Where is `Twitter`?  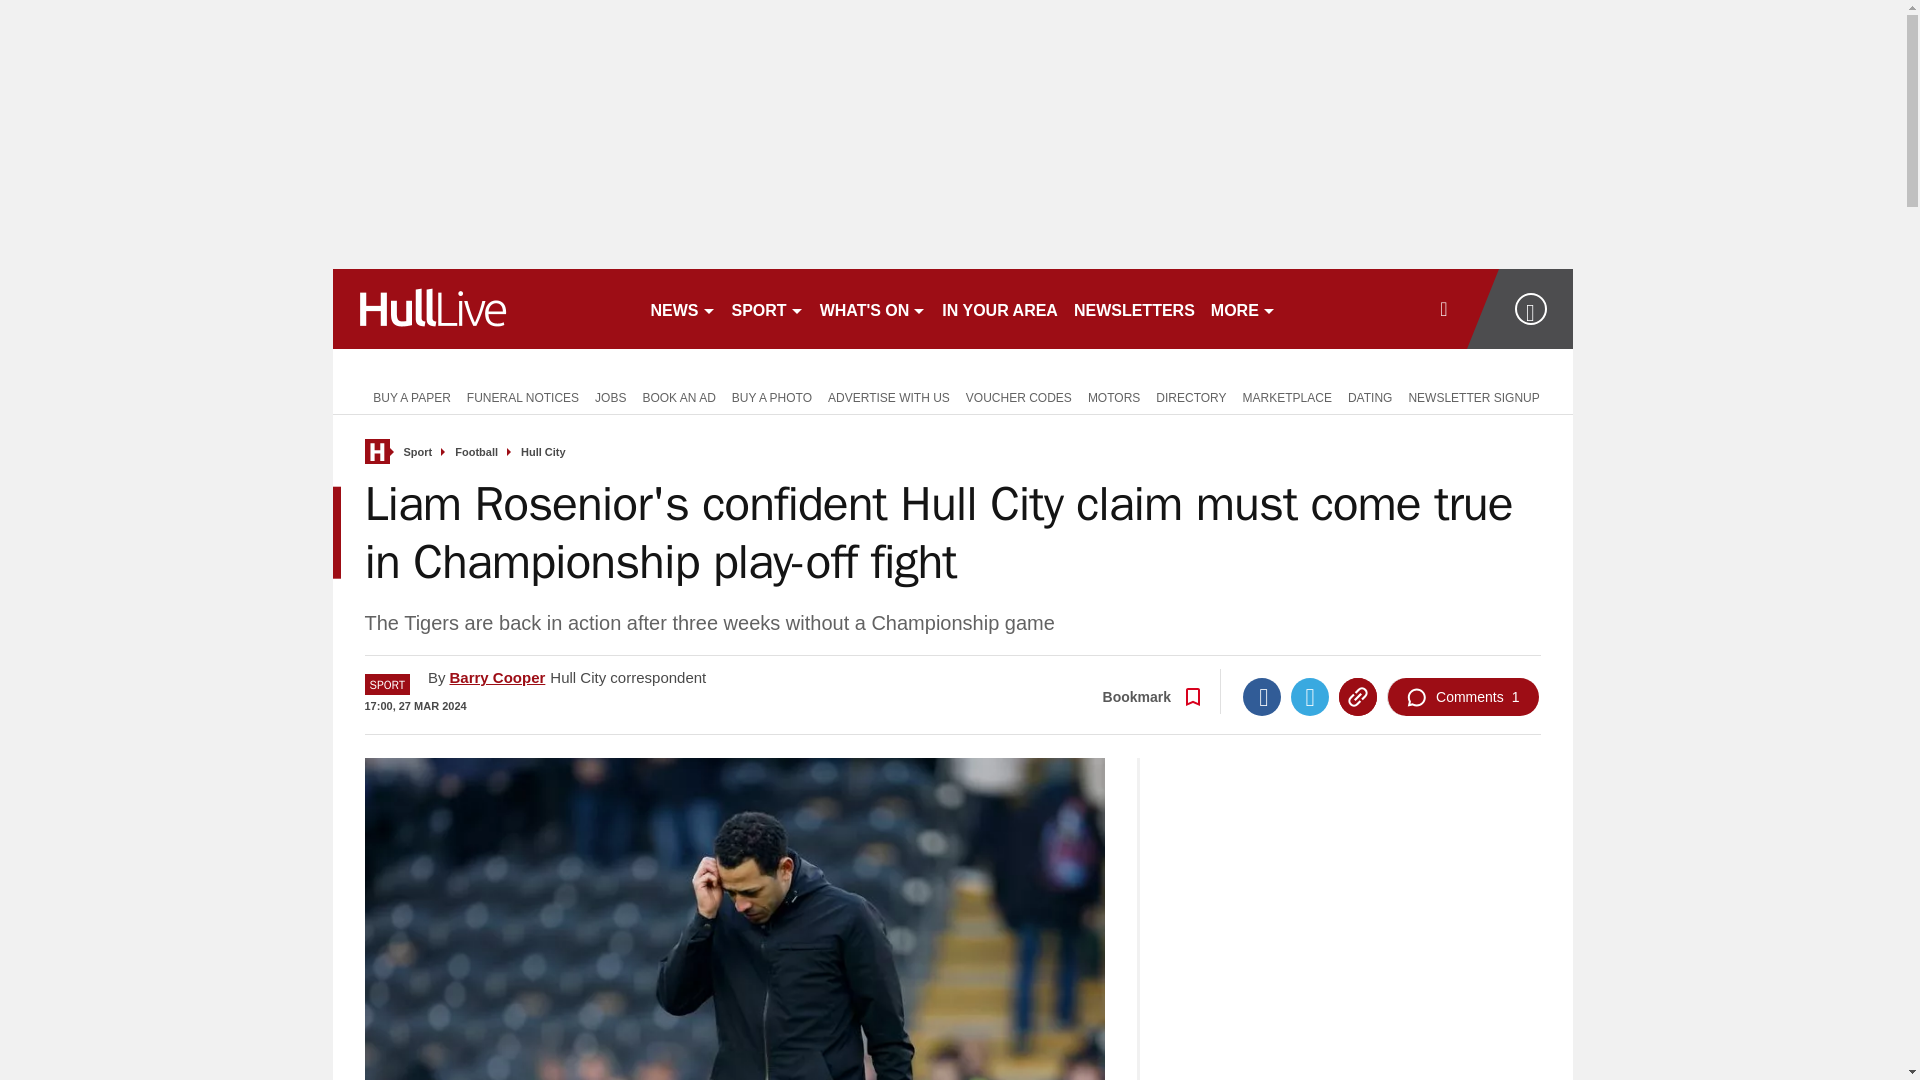 Twitter is located at coordinates (1309, 697).